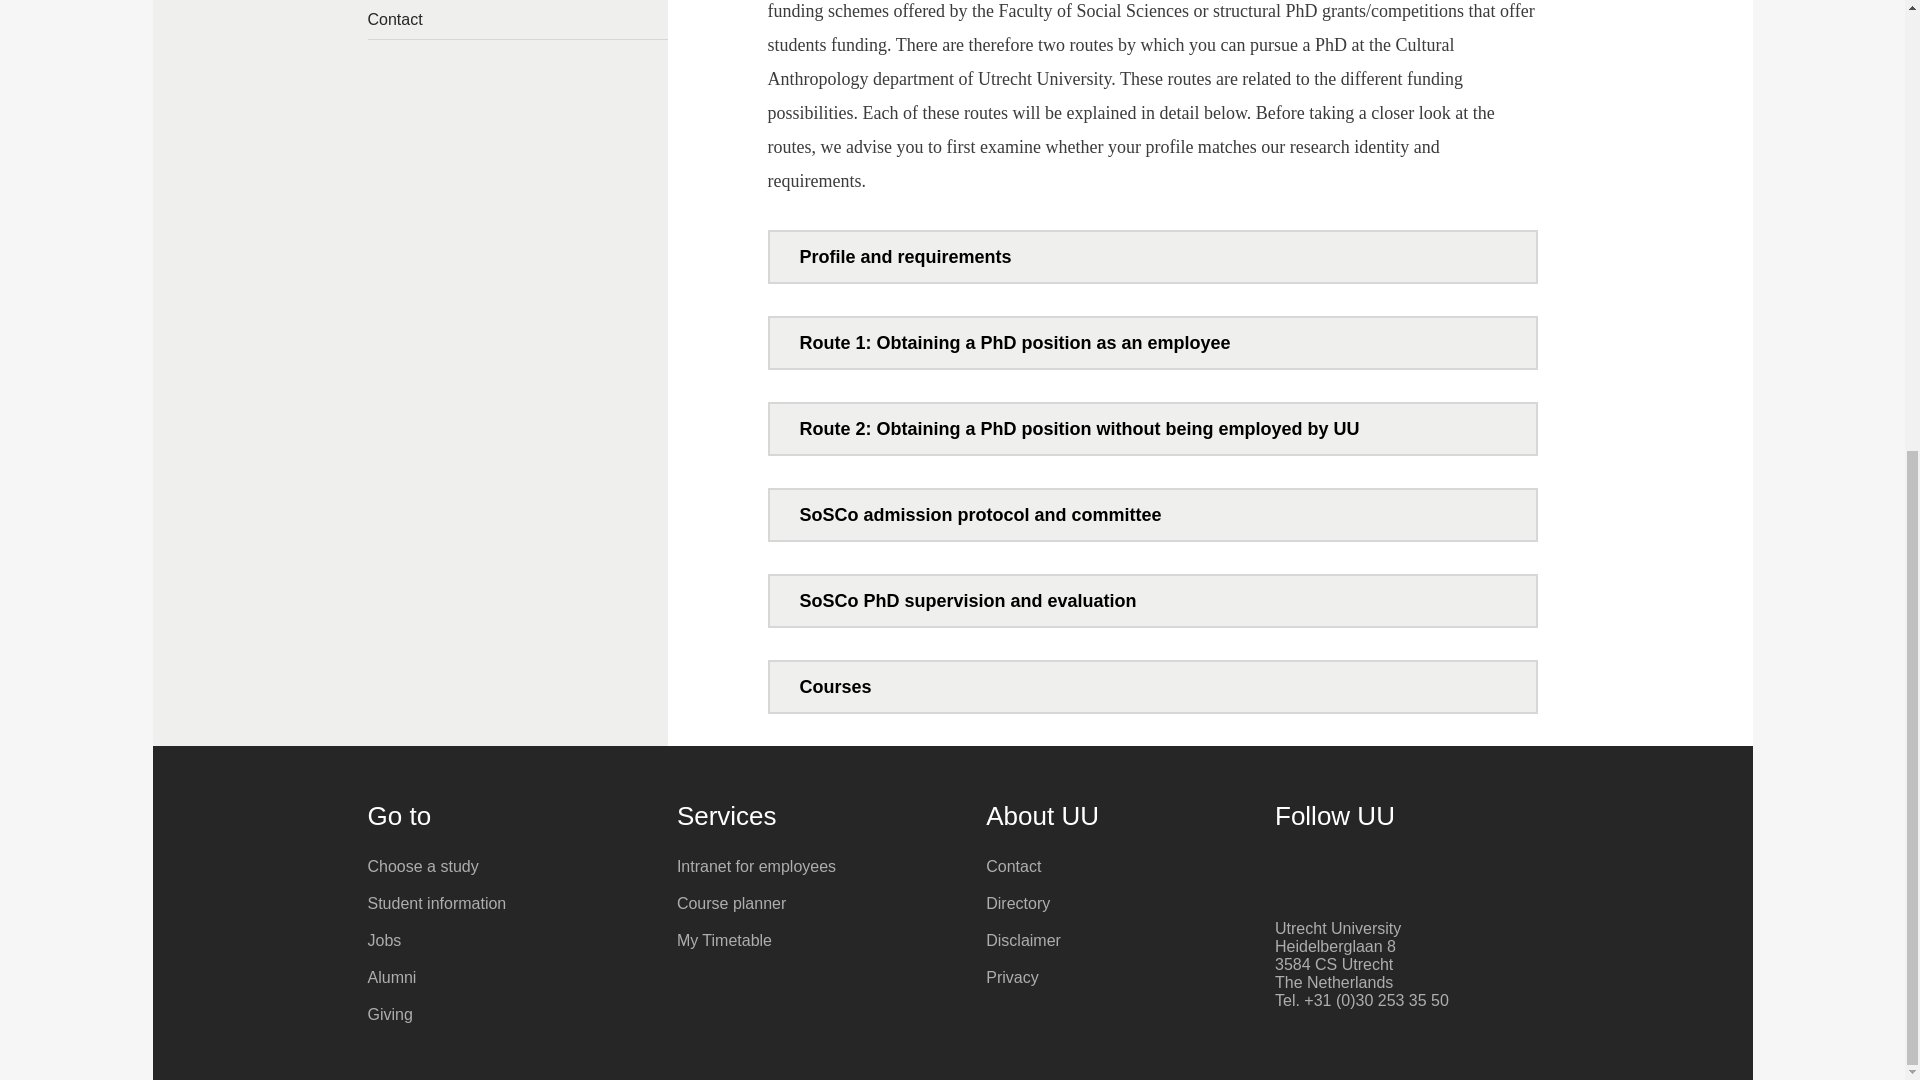 The width and height of the screenshot is (1920, 1080). I want to click on SoSCo admission protocol and committee, so click(1152, 515).